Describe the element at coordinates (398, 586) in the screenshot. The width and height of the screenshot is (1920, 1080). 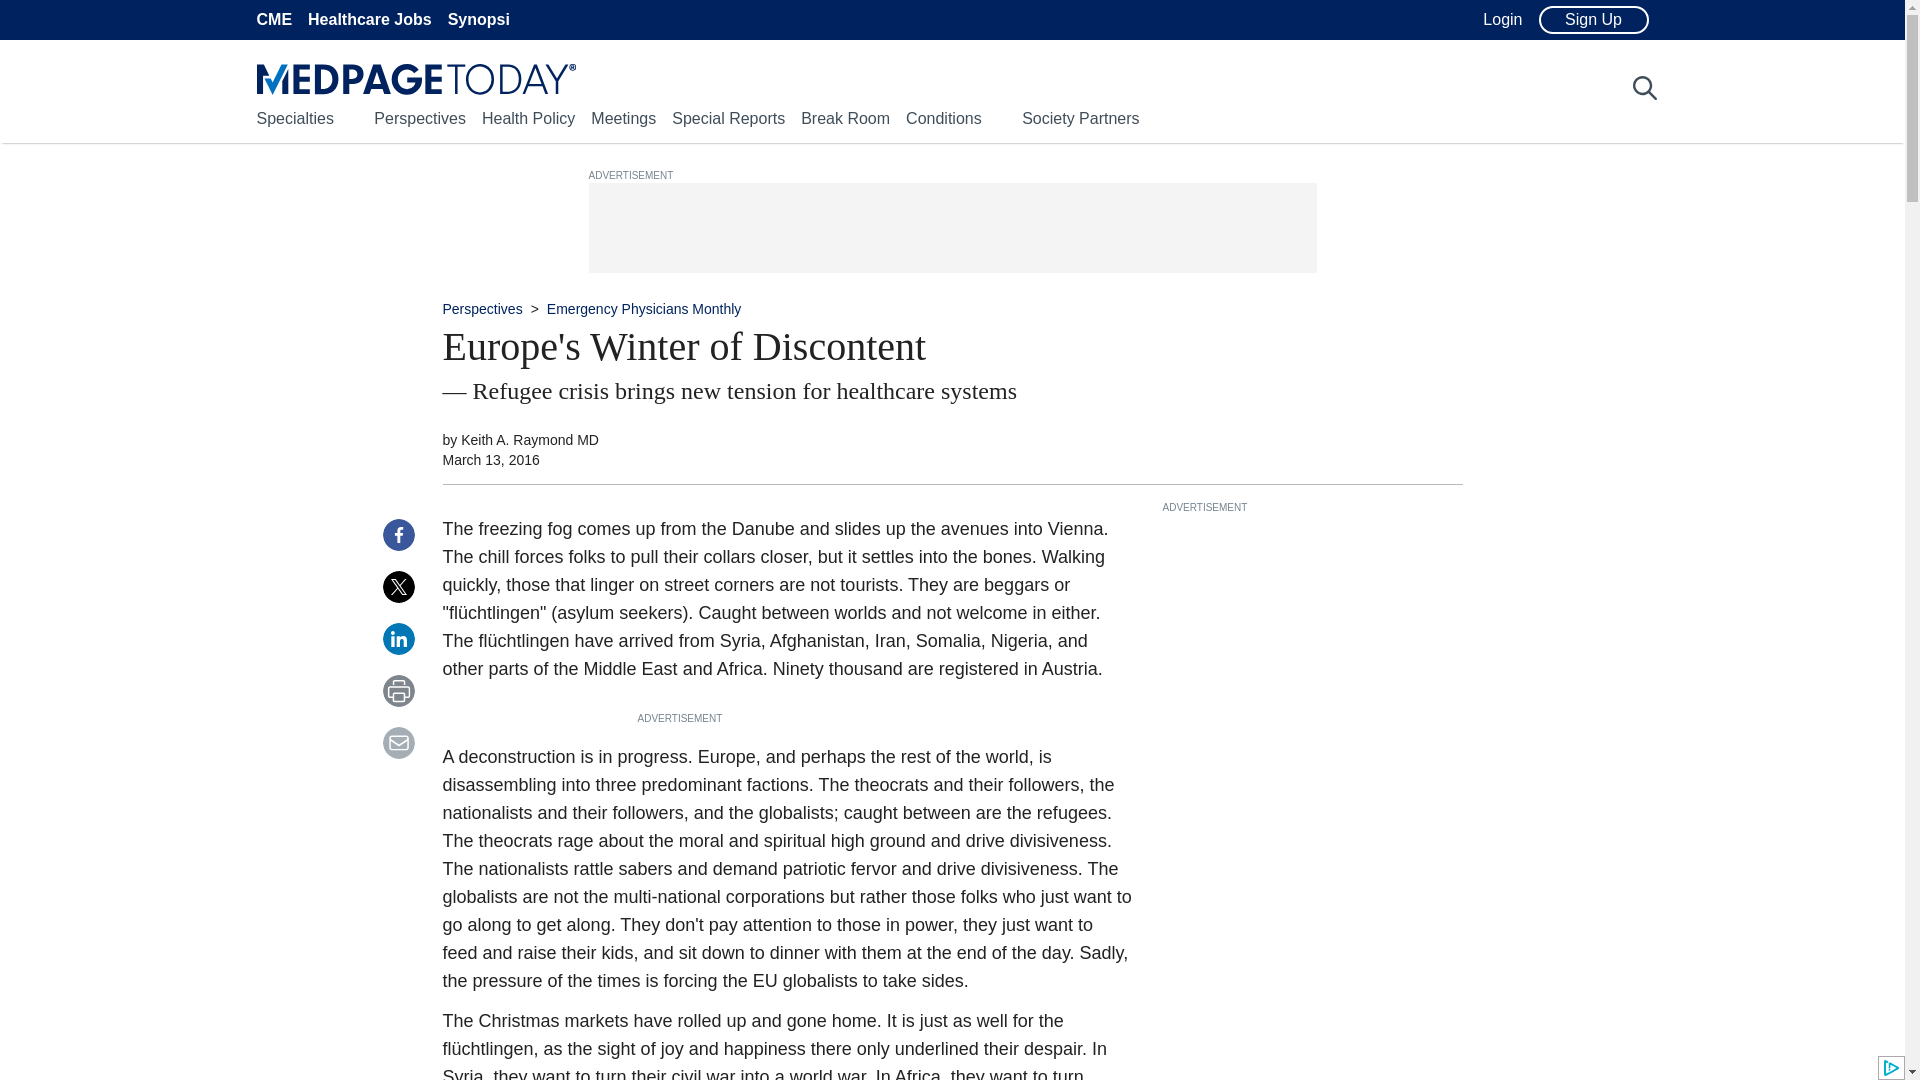
I see `Share on X. Opens in a new tab or window` at that location.